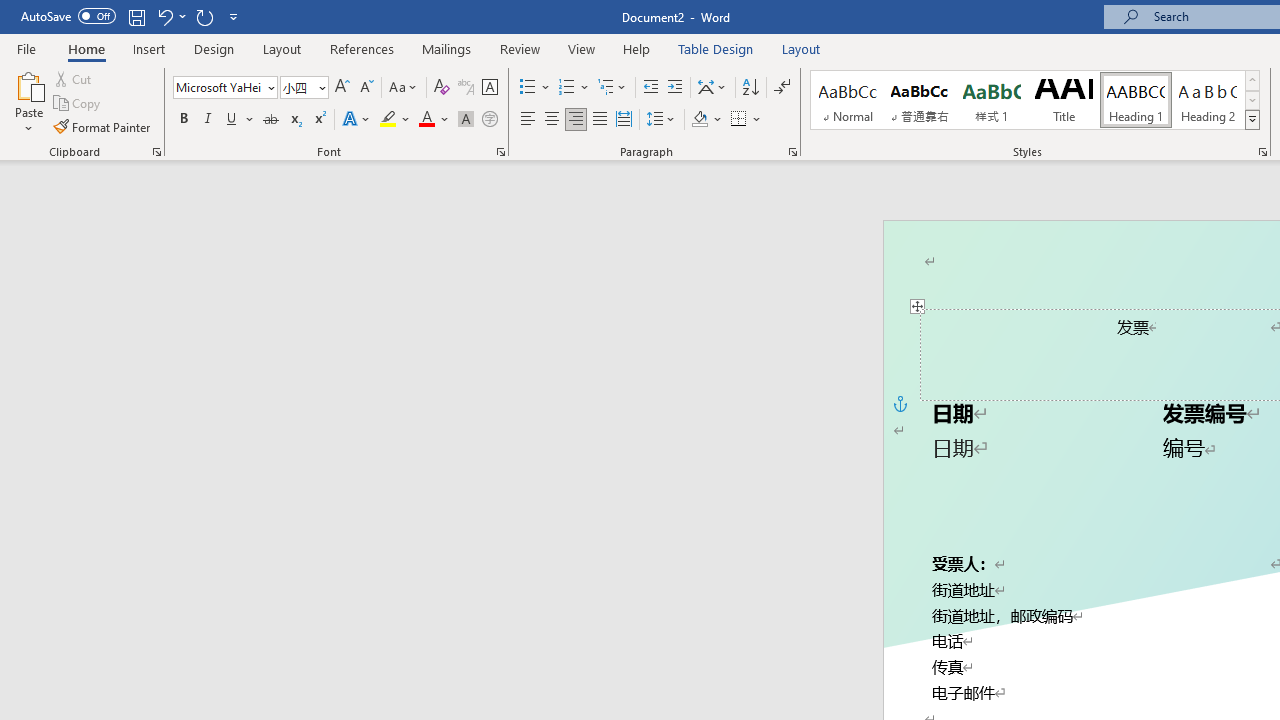  Describe the element at coordinates (1262, 152) in the screenshot. I see `Styles...` at that location.